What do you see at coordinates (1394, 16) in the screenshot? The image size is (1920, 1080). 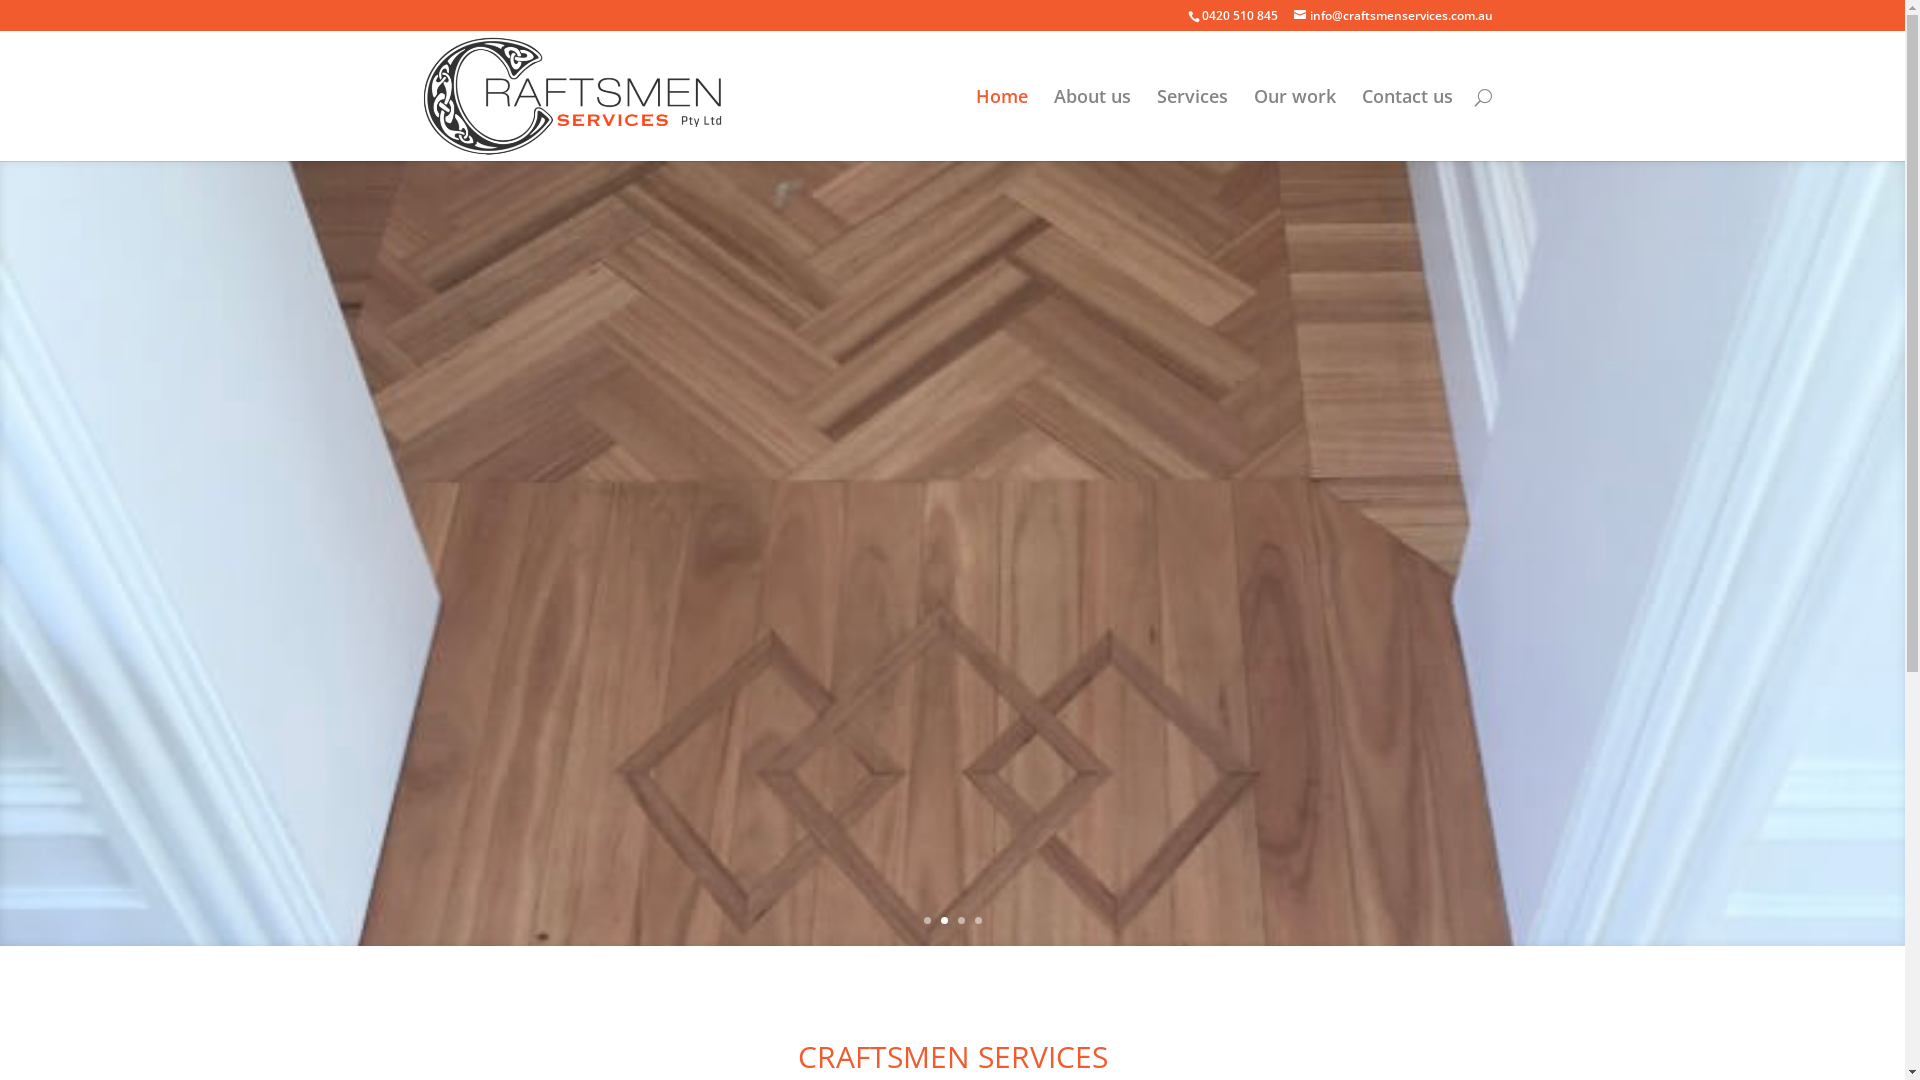 I see `info@craftsmenservices.com.au` at bounding box center [1394, 16].